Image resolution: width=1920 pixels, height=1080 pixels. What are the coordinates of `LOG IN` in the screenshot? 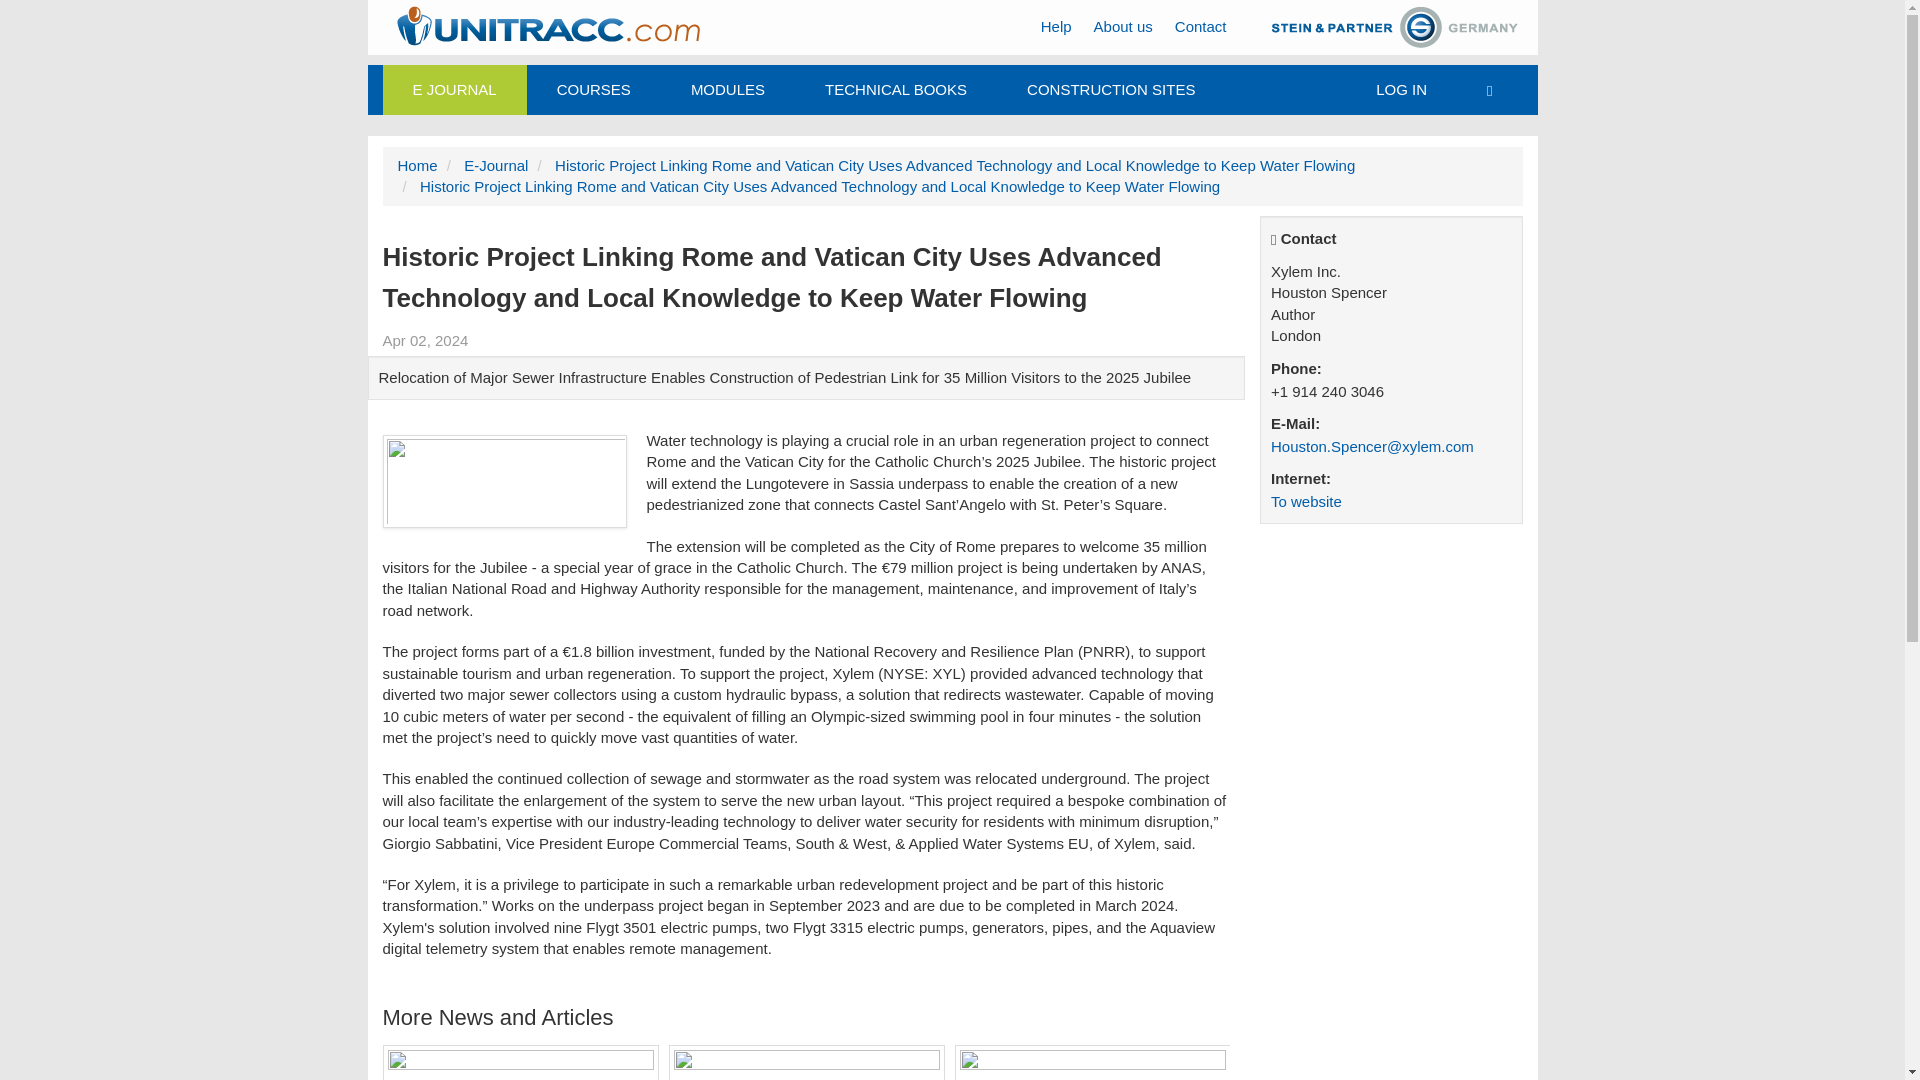 It's located at (1401, 89).